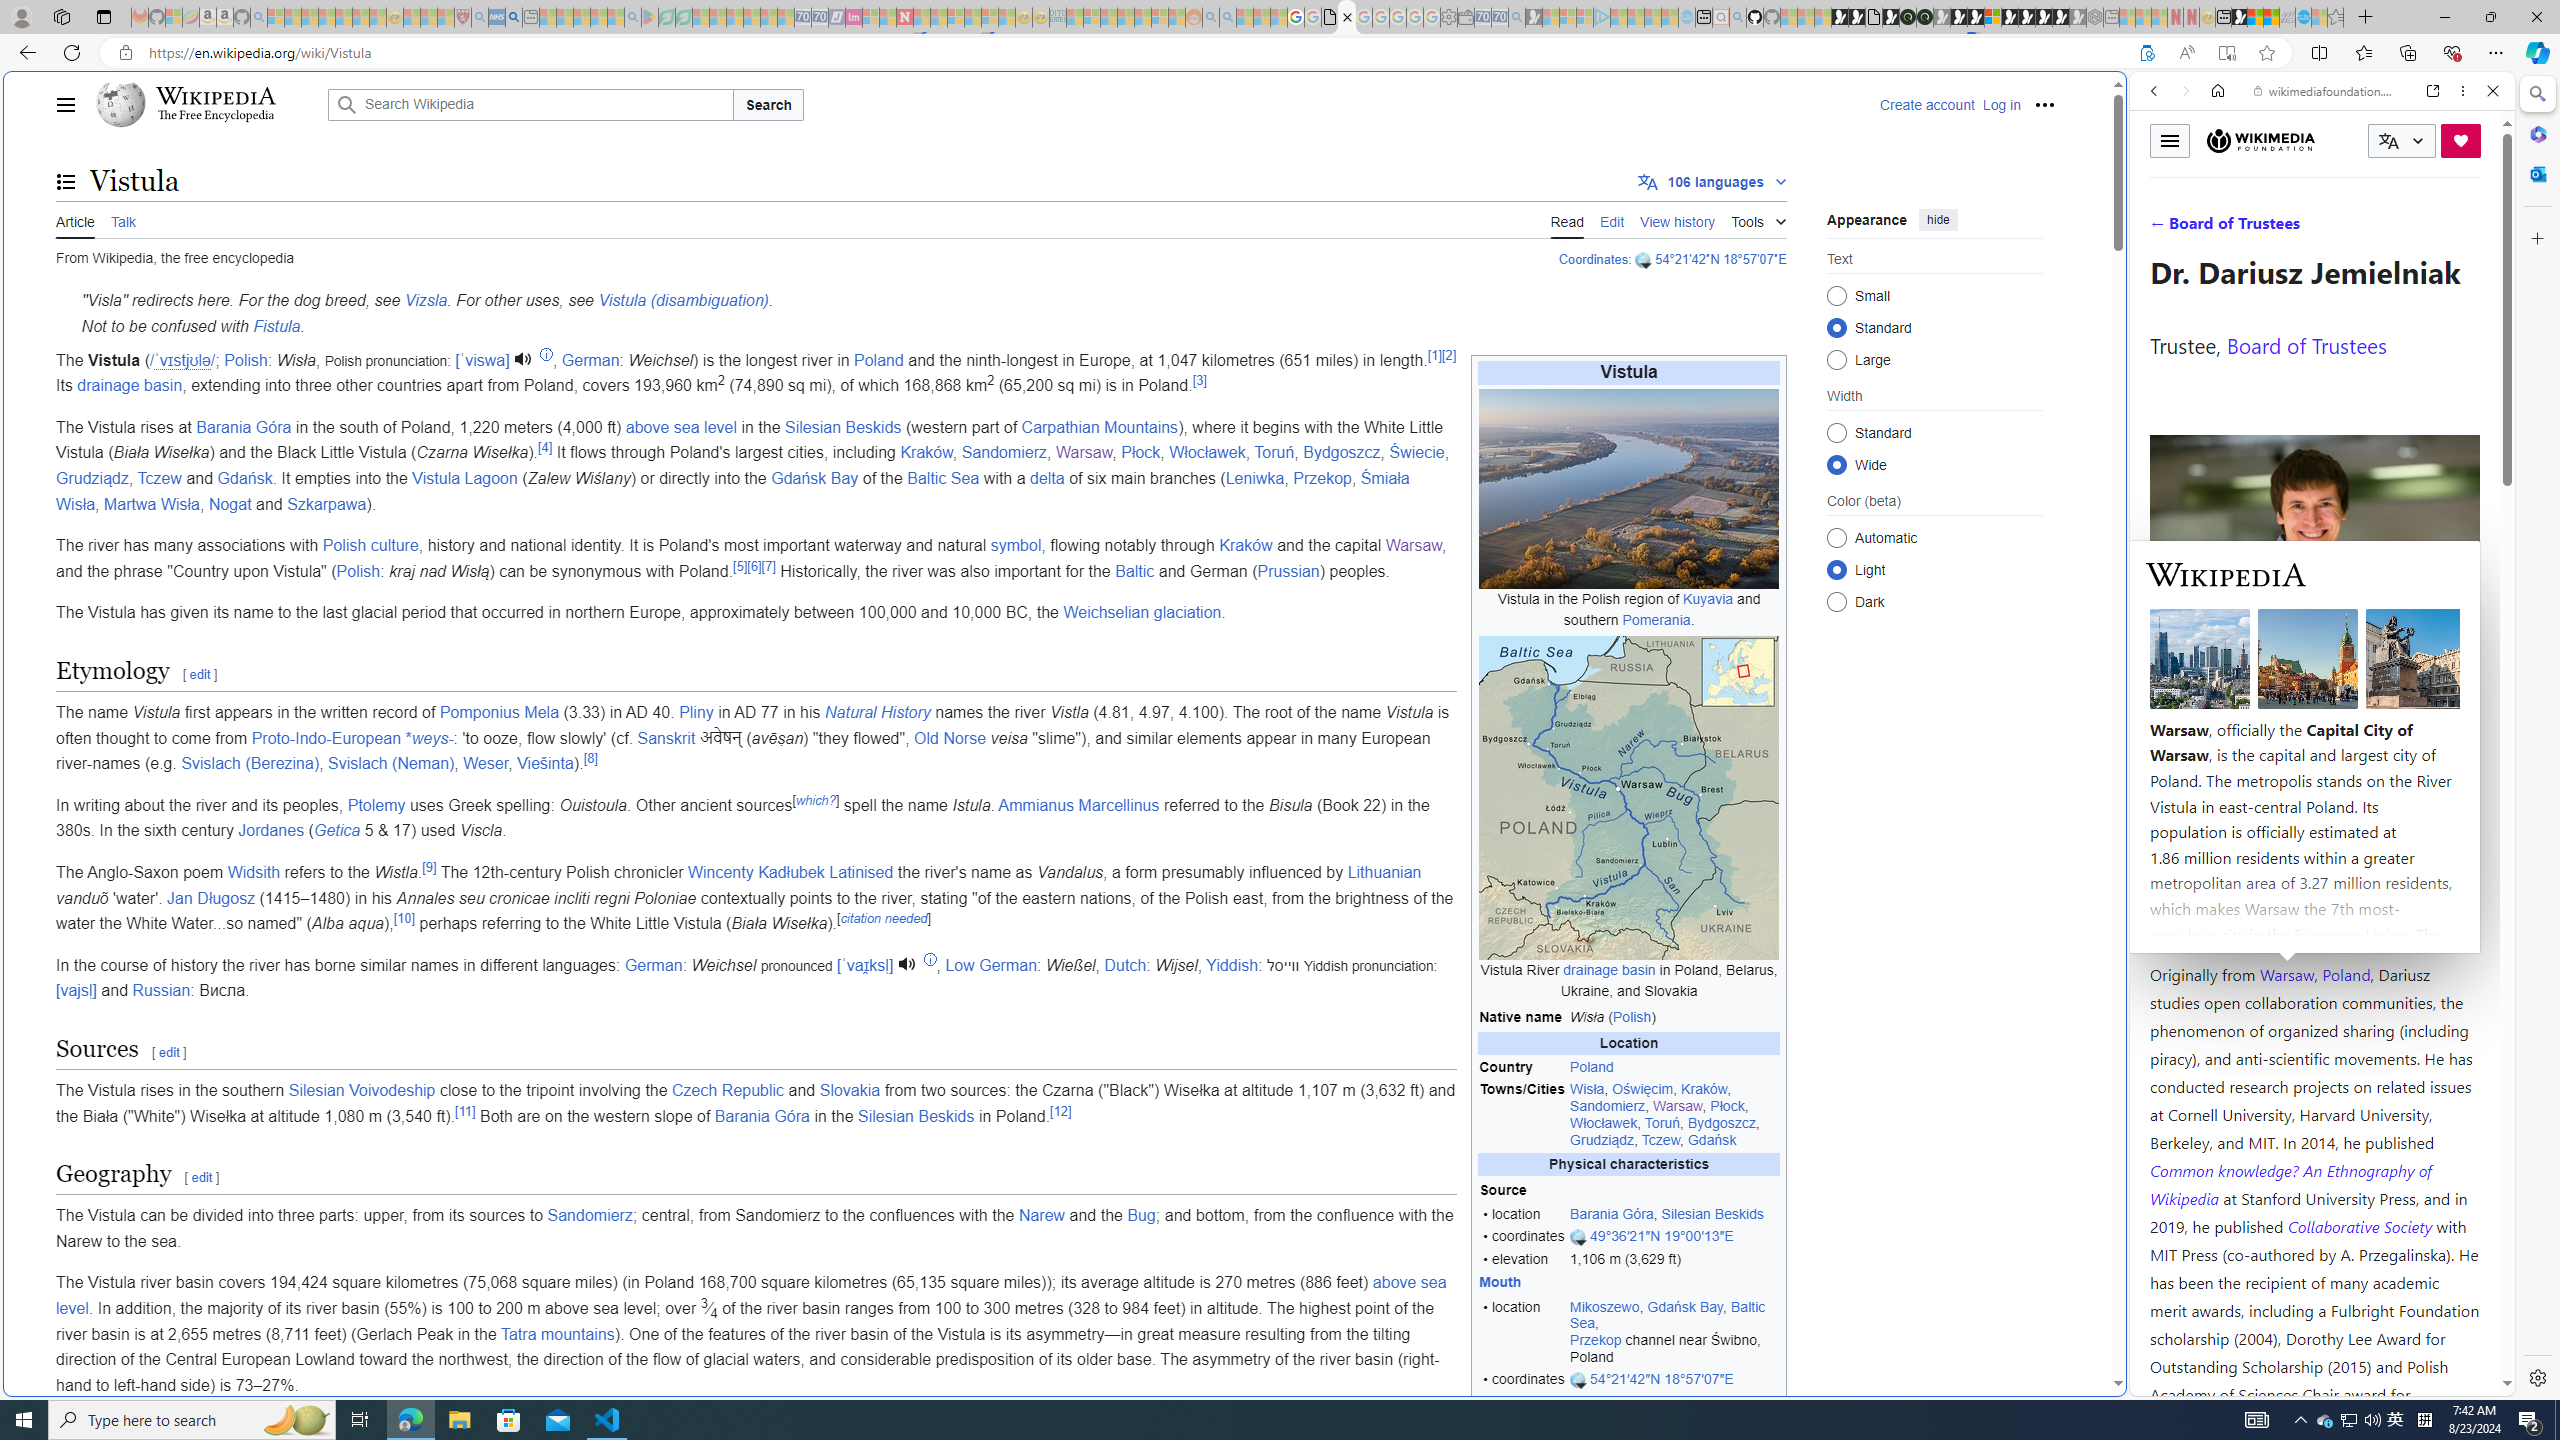  I want to click on New tab - Sleeping, so click(2110, 17).